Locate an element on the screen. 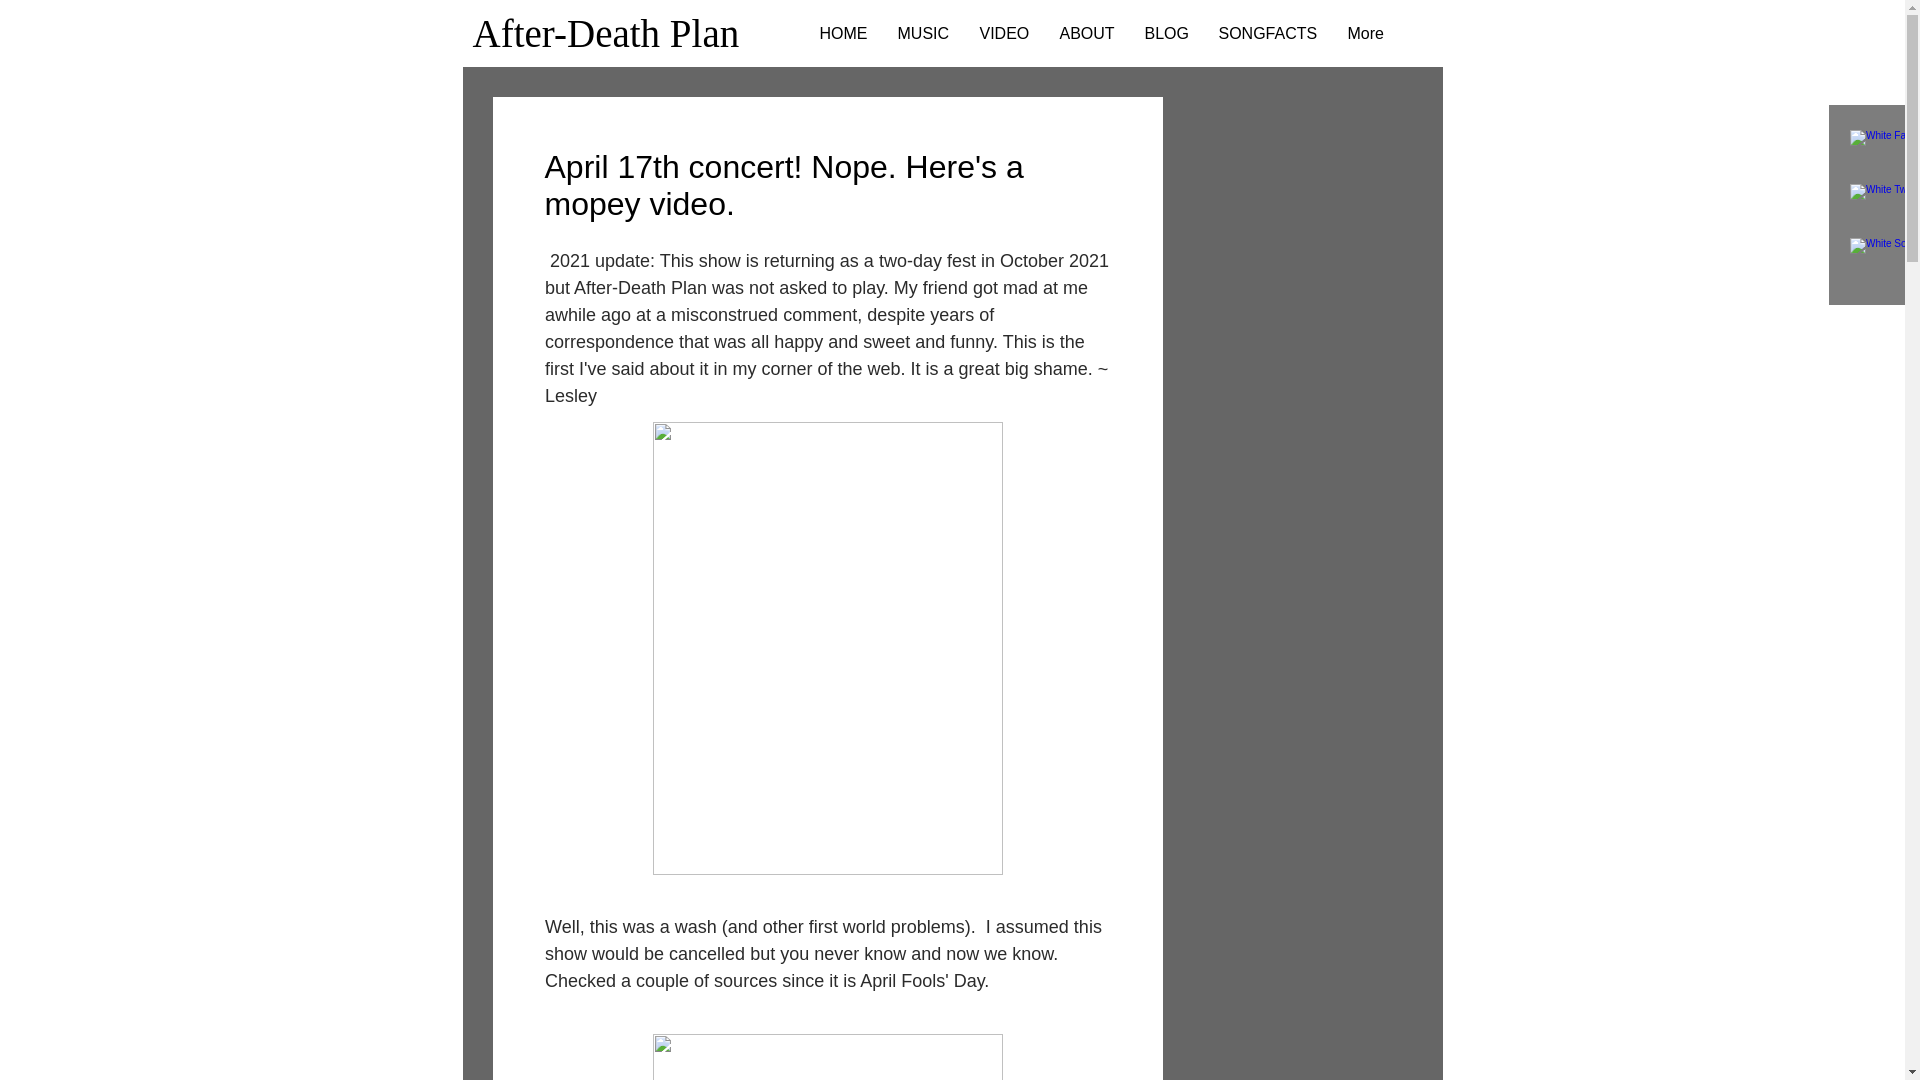 This screenshot has height=1080, width=1920. VIDEO is located at coordinates (1004, 33).